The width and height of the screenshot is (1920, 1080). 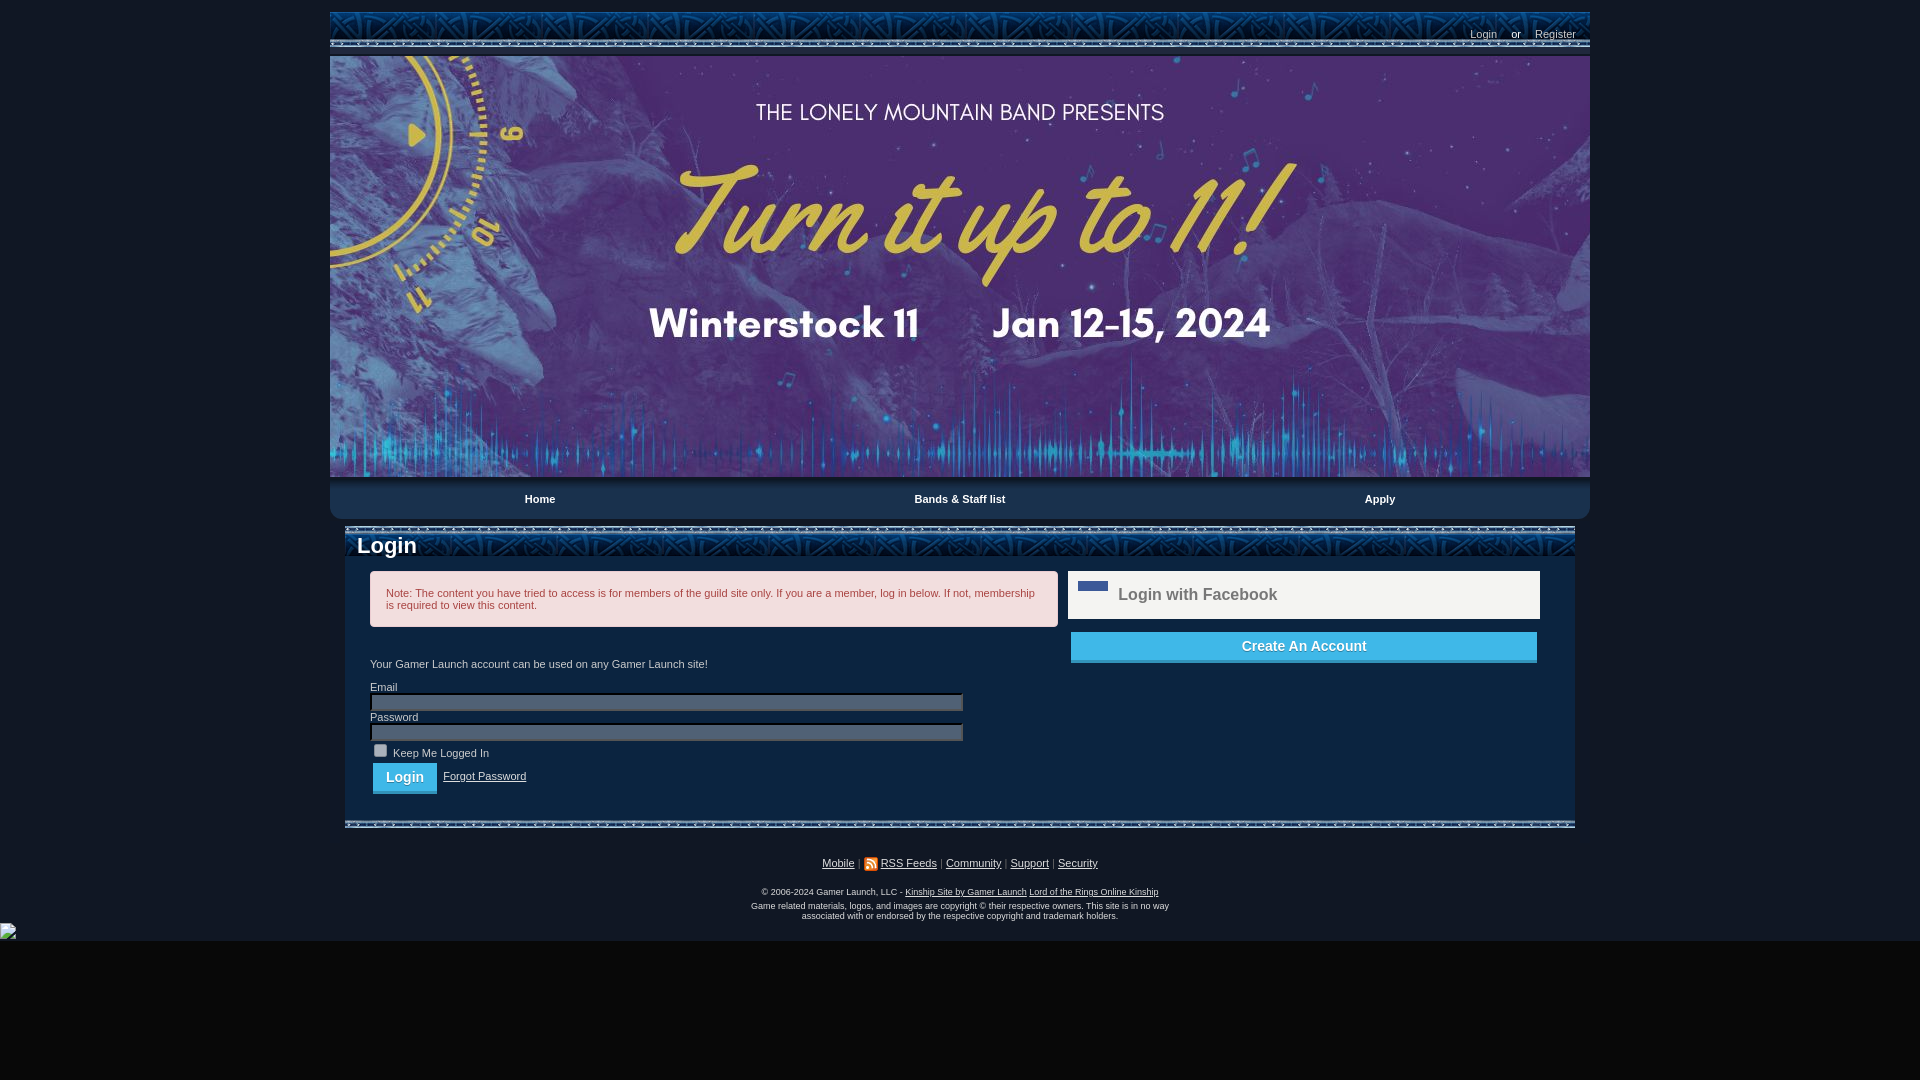 What do you see at coordinates (1078, 863) in the screenshot?
I see `Security` at bounding box center [1078, 863].